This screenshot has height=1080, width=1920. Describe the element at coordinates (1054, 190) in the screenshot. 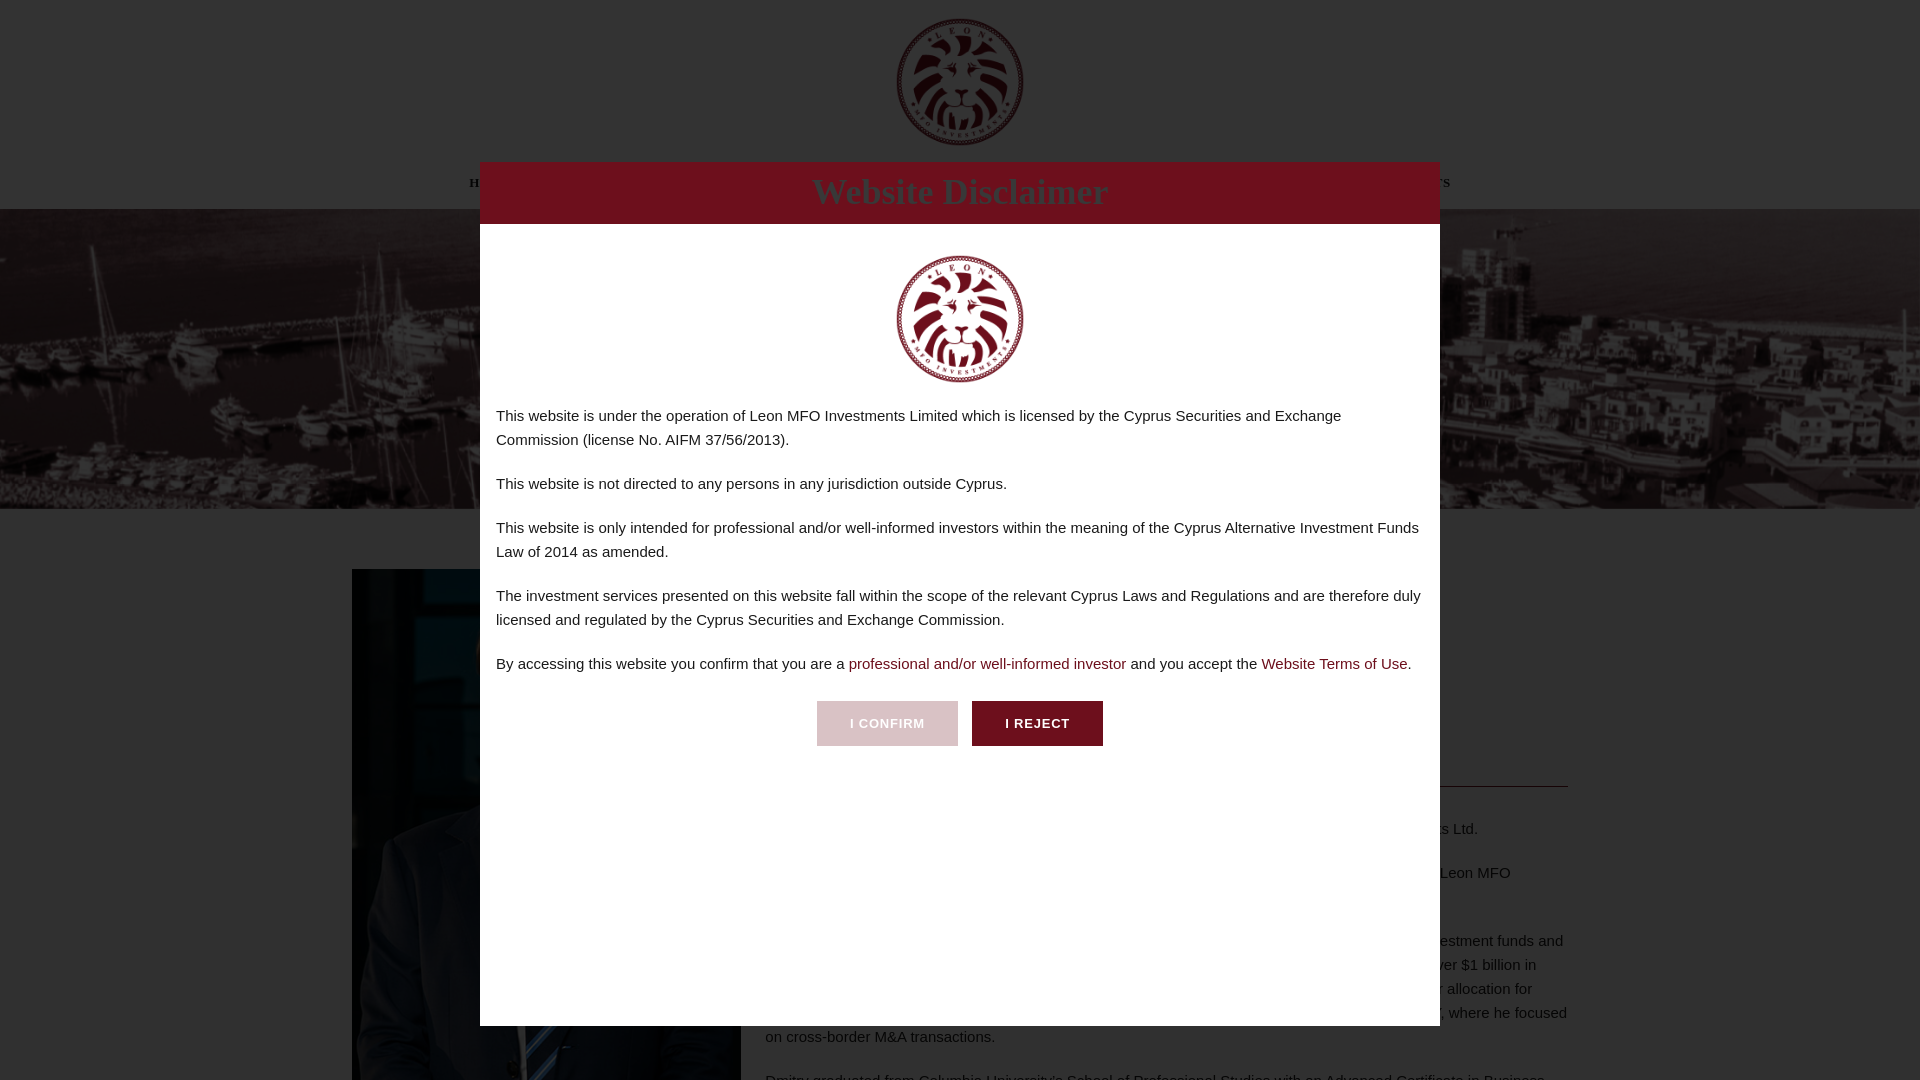

I see `CAREERS` at that location.